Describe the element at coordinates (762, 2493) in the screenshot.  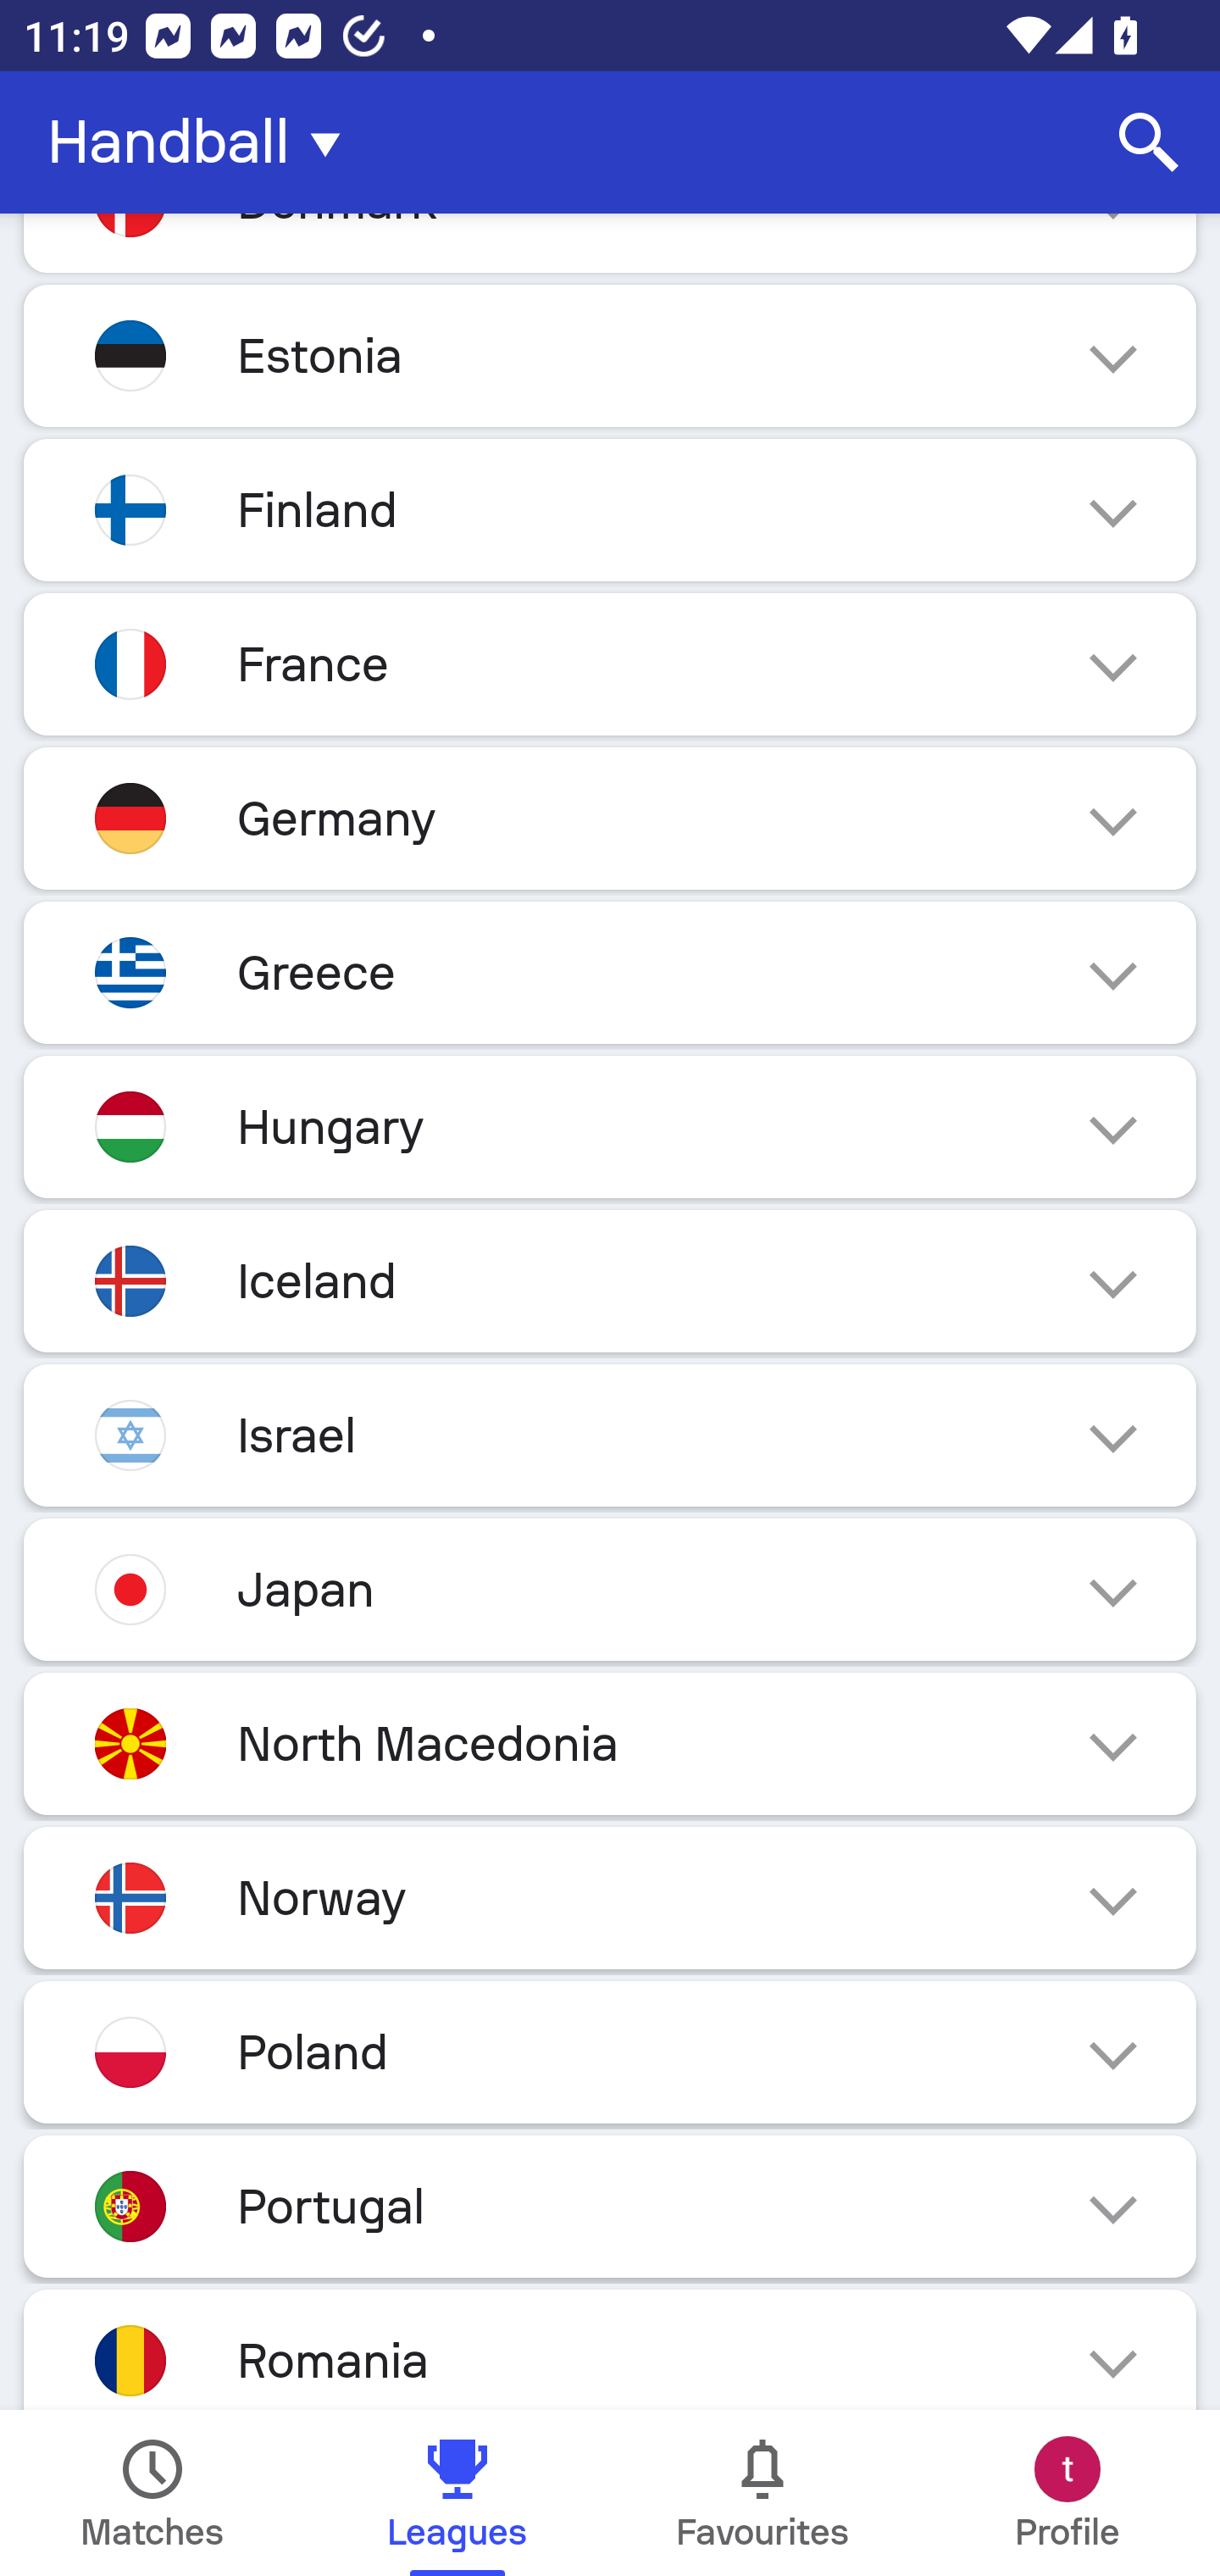
I see `Favourites` at that location.